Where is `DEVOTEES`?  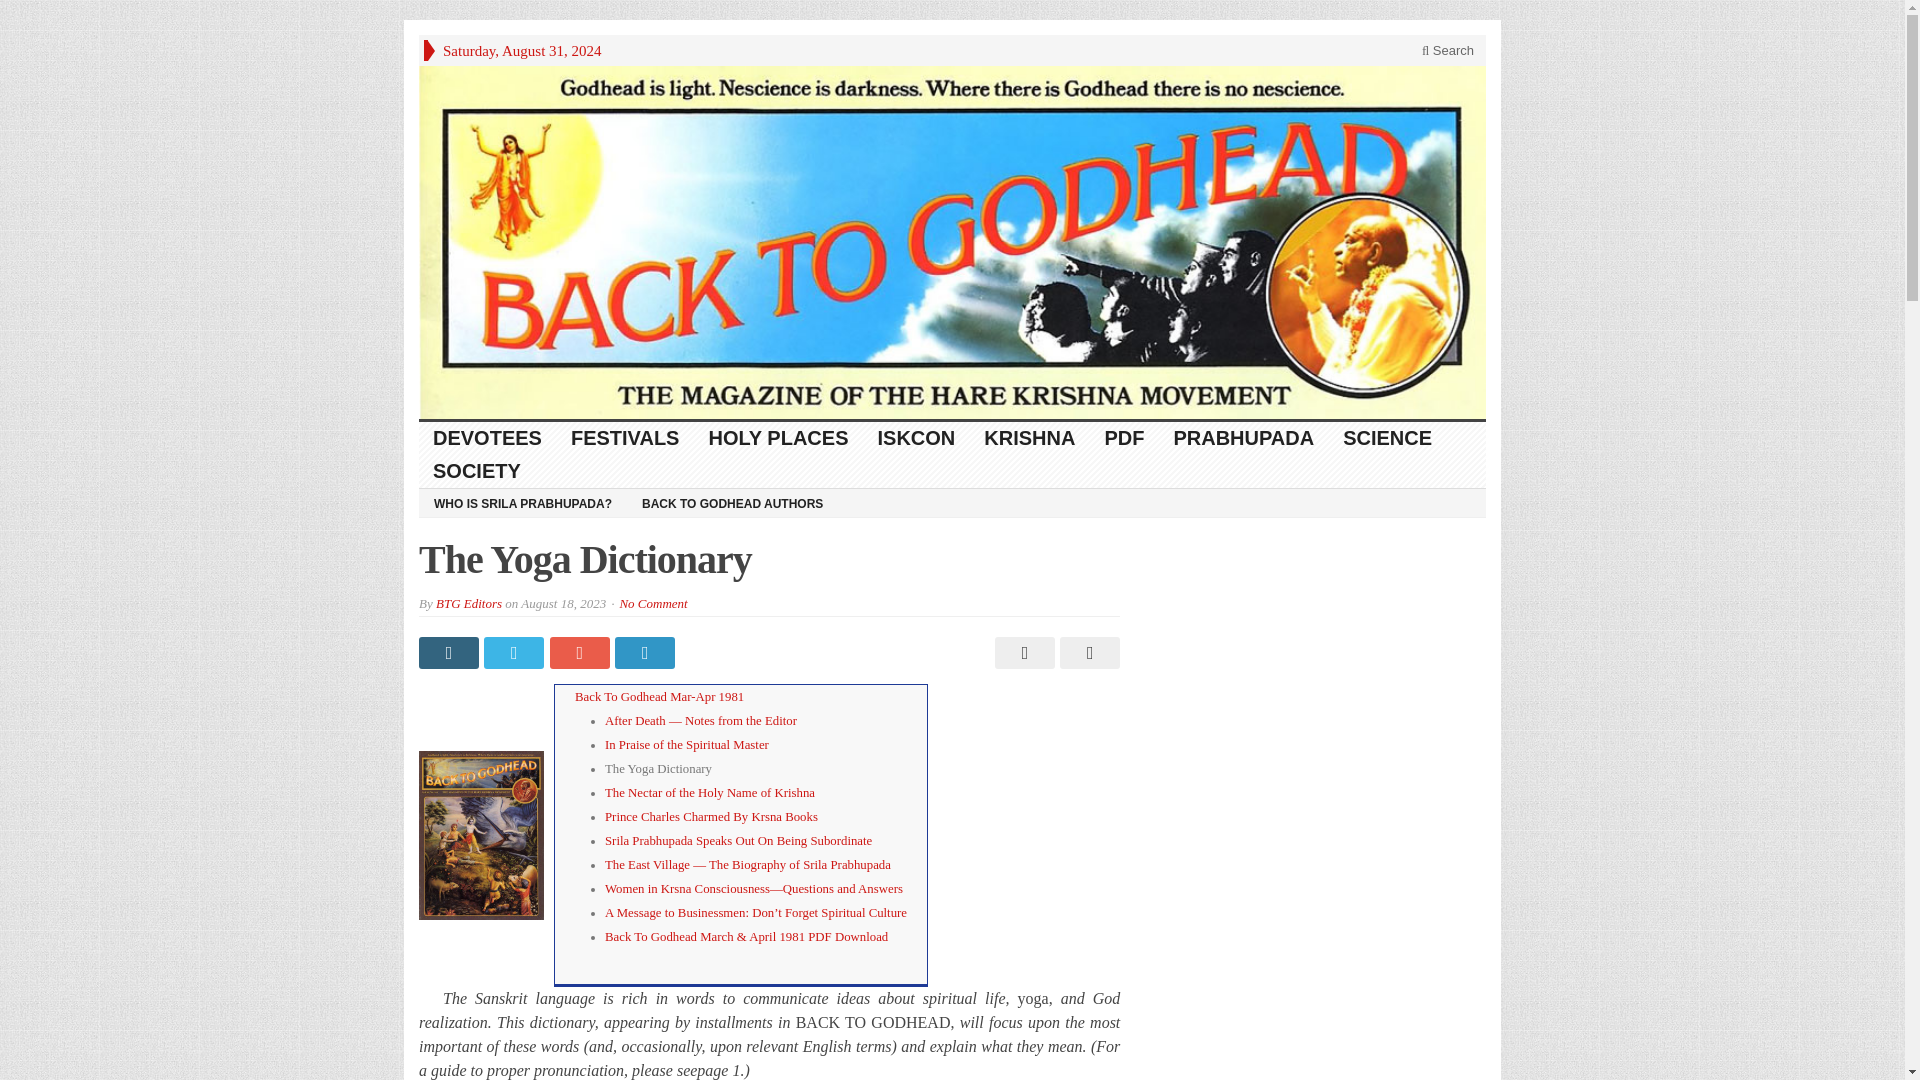
DEVOTEES is located at coordinates (487, 438).